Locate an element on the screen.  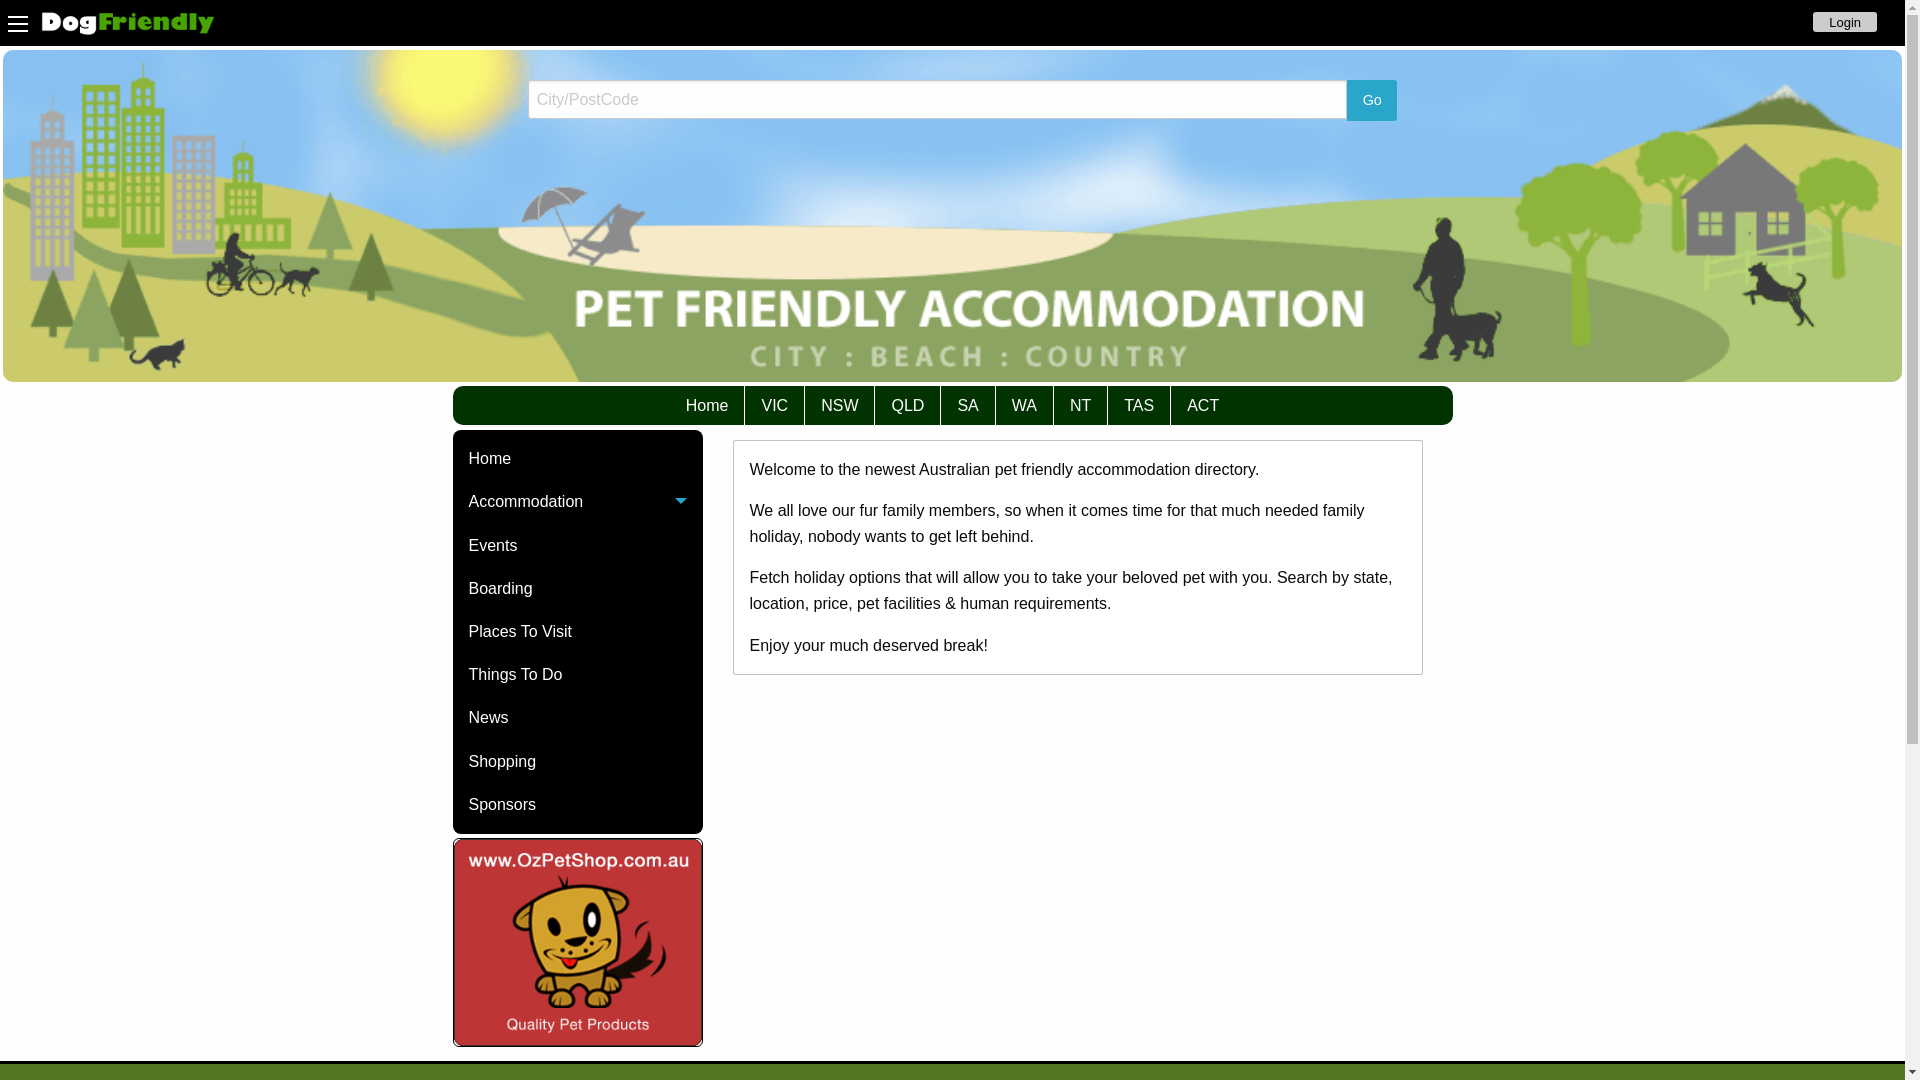
VIC is located at coordinates (774, 405).